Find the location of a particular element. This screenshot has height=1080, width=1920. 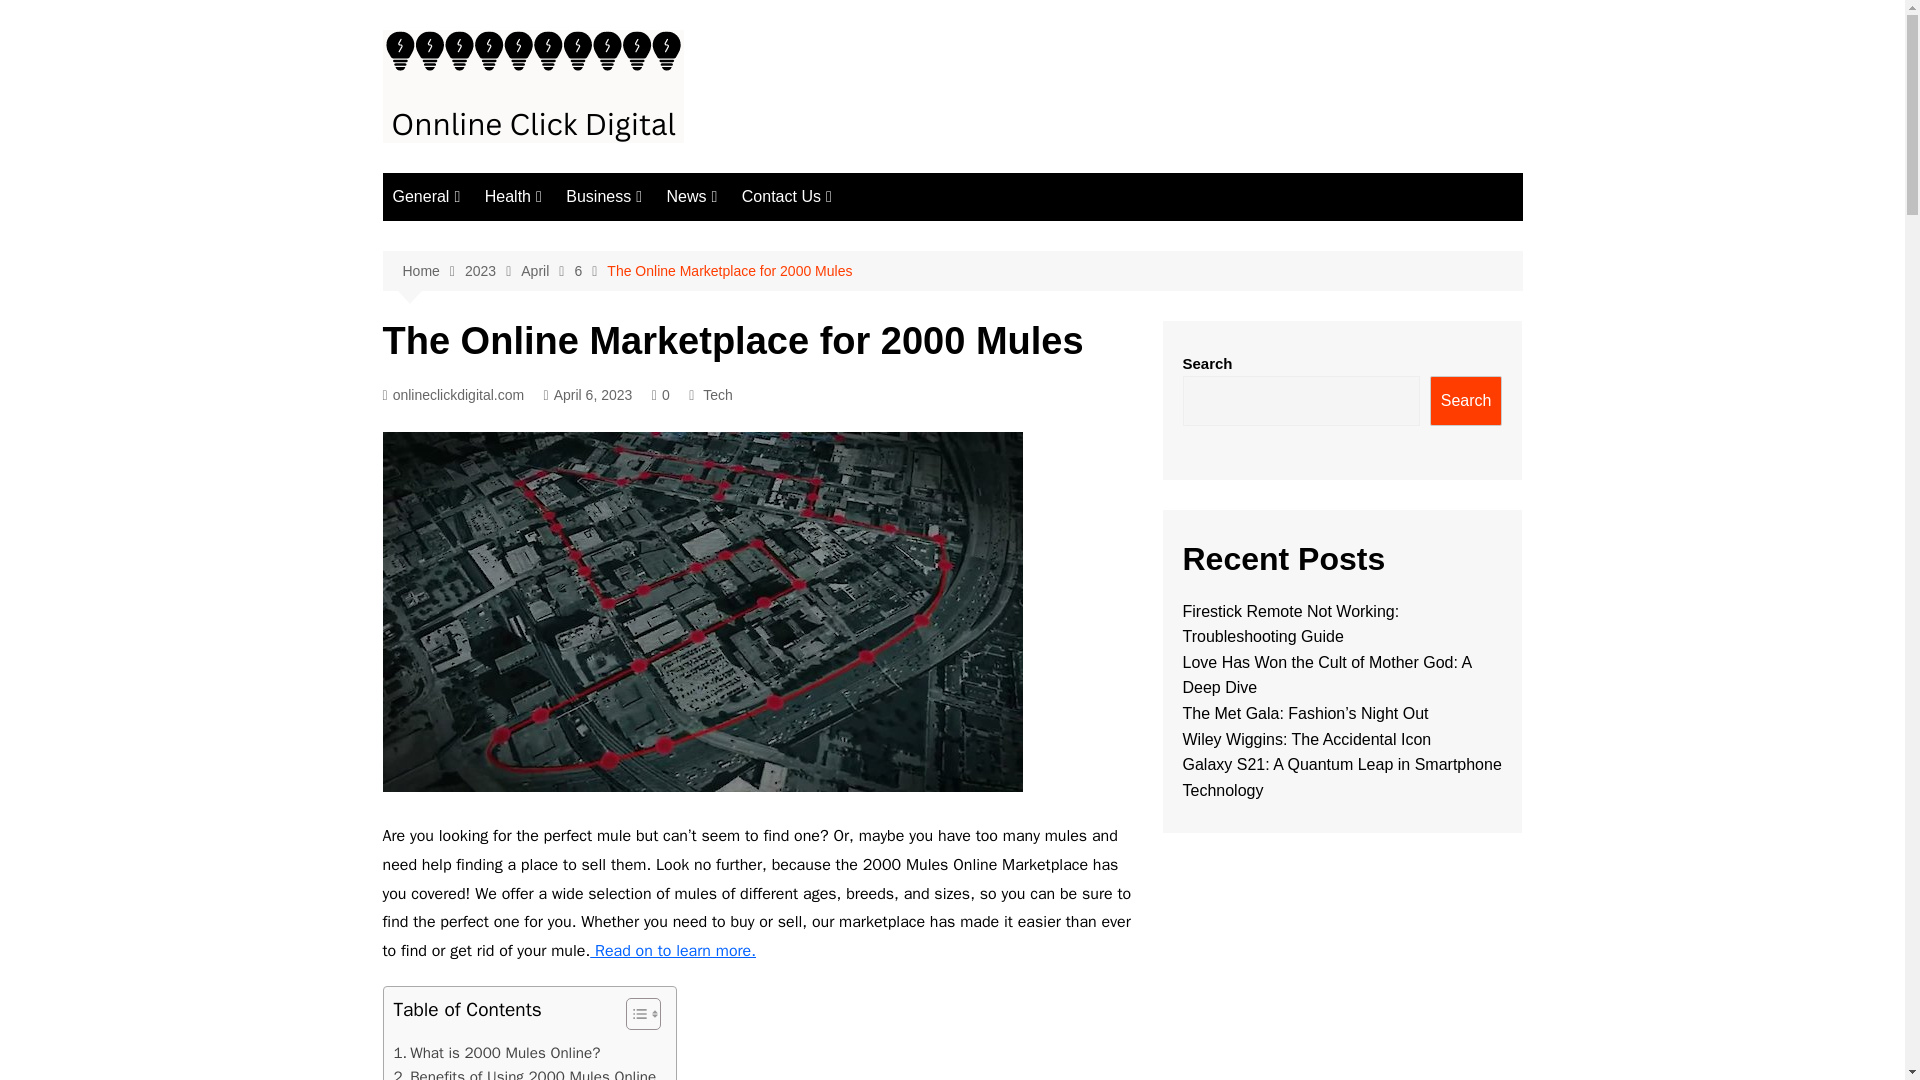

Affiliate Disclaimer is located at coordinates (842, 369).